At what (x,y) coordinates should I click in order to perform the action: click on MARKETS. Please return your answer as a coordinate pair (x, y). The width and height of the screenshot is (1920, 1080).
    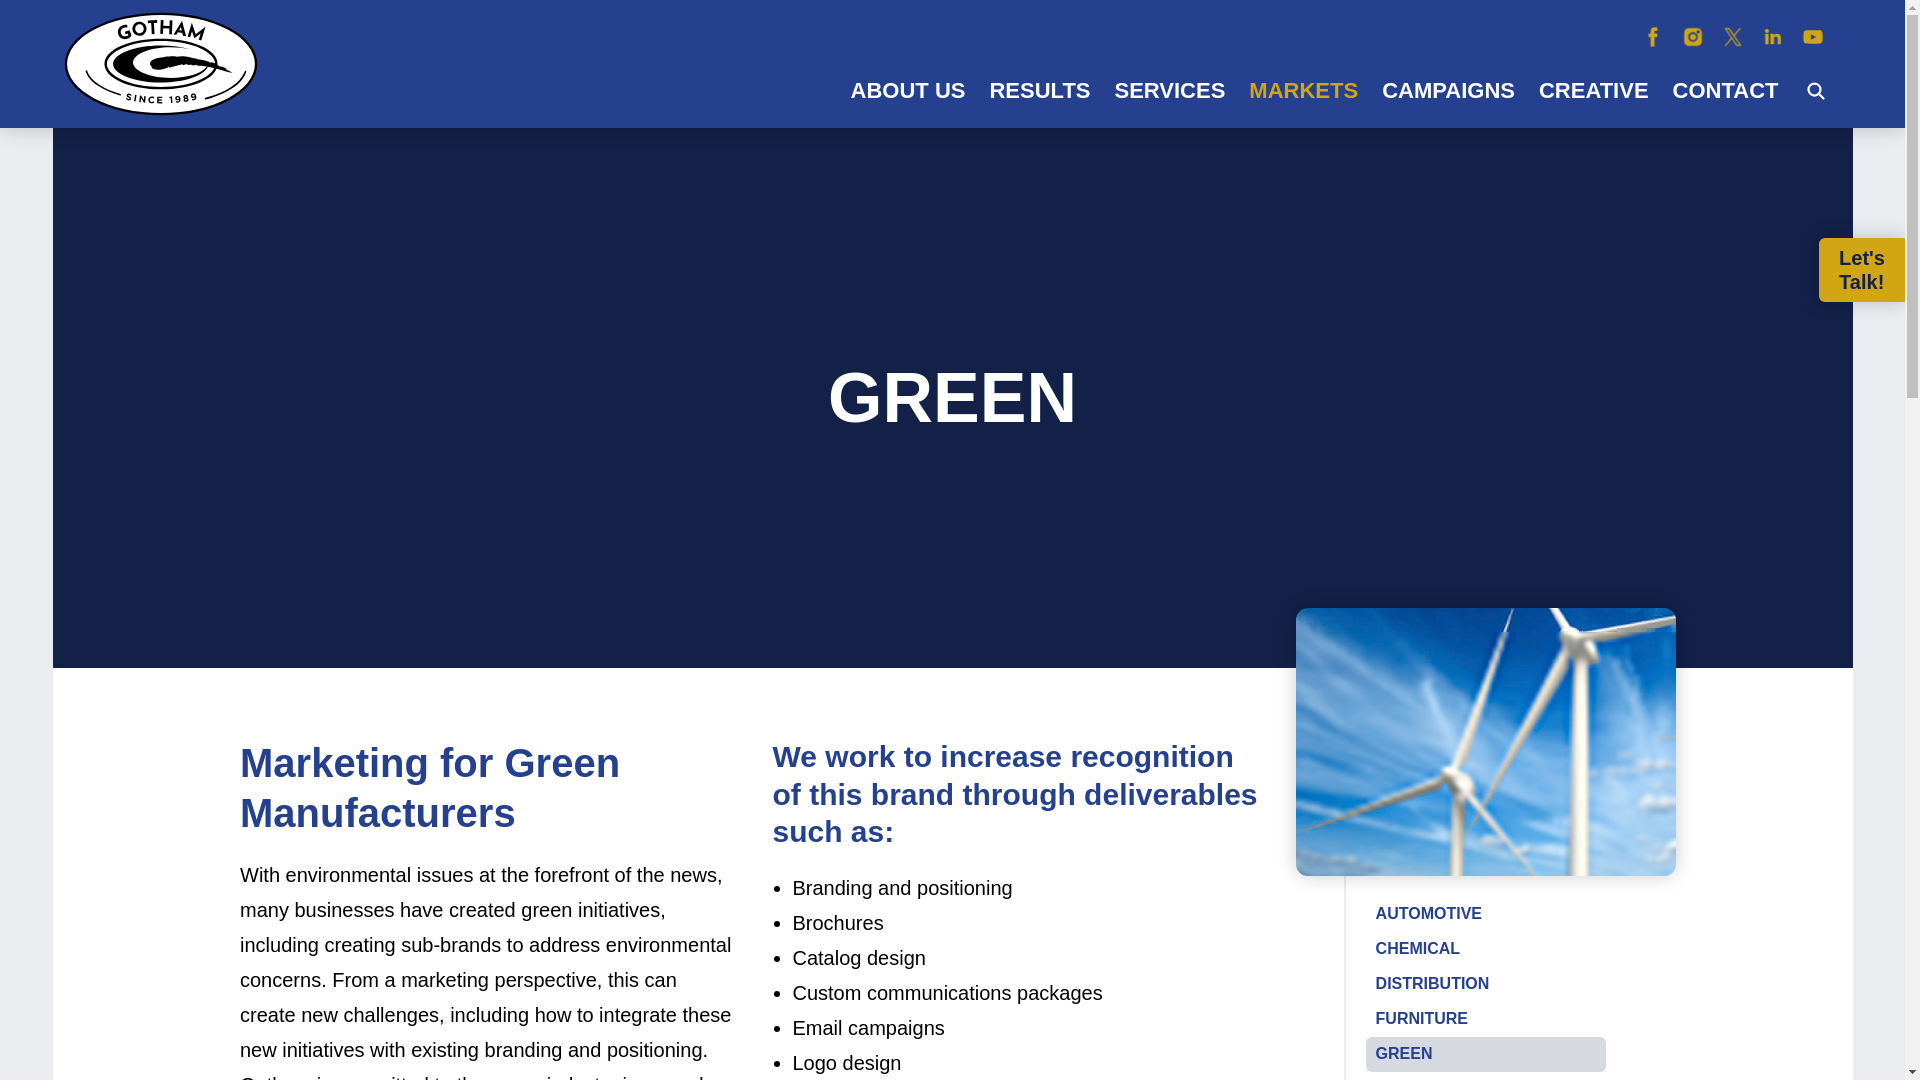
    Looking at the image, I should click on (1303, 90).